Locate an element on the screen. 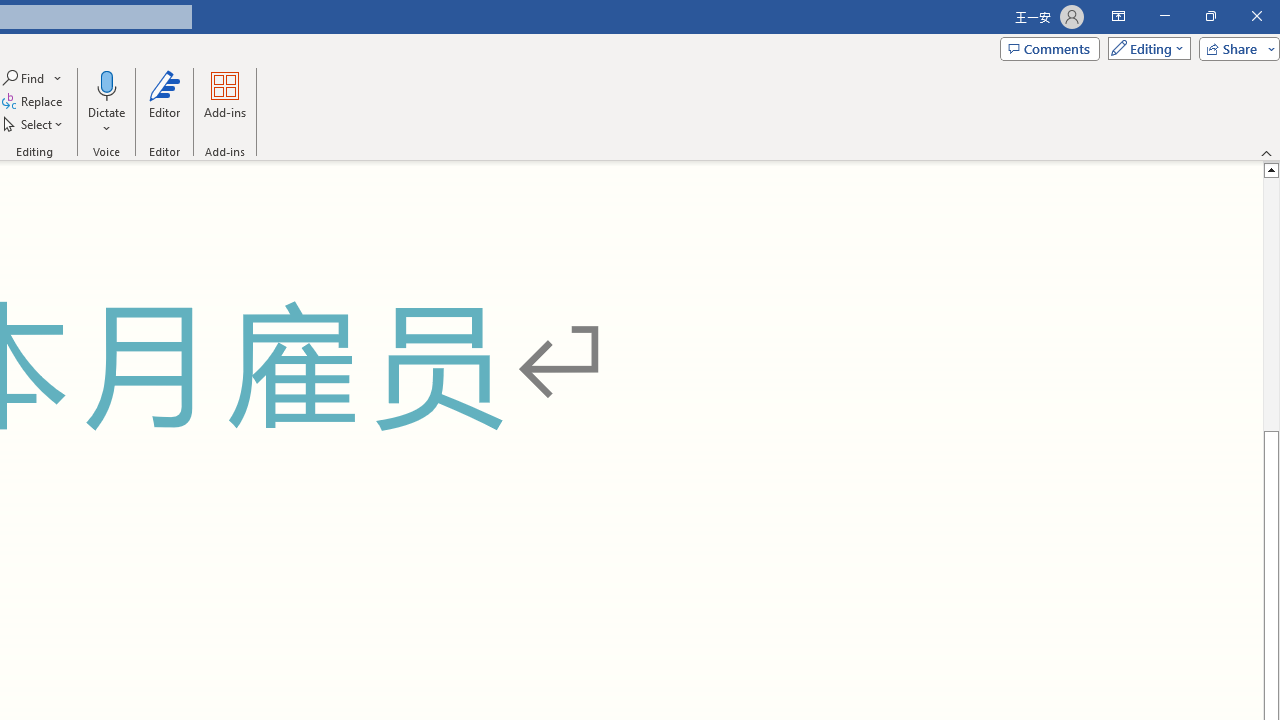 The height and width of the screenshot is (720, 1280). Editor is located at coordinates (164, 102).